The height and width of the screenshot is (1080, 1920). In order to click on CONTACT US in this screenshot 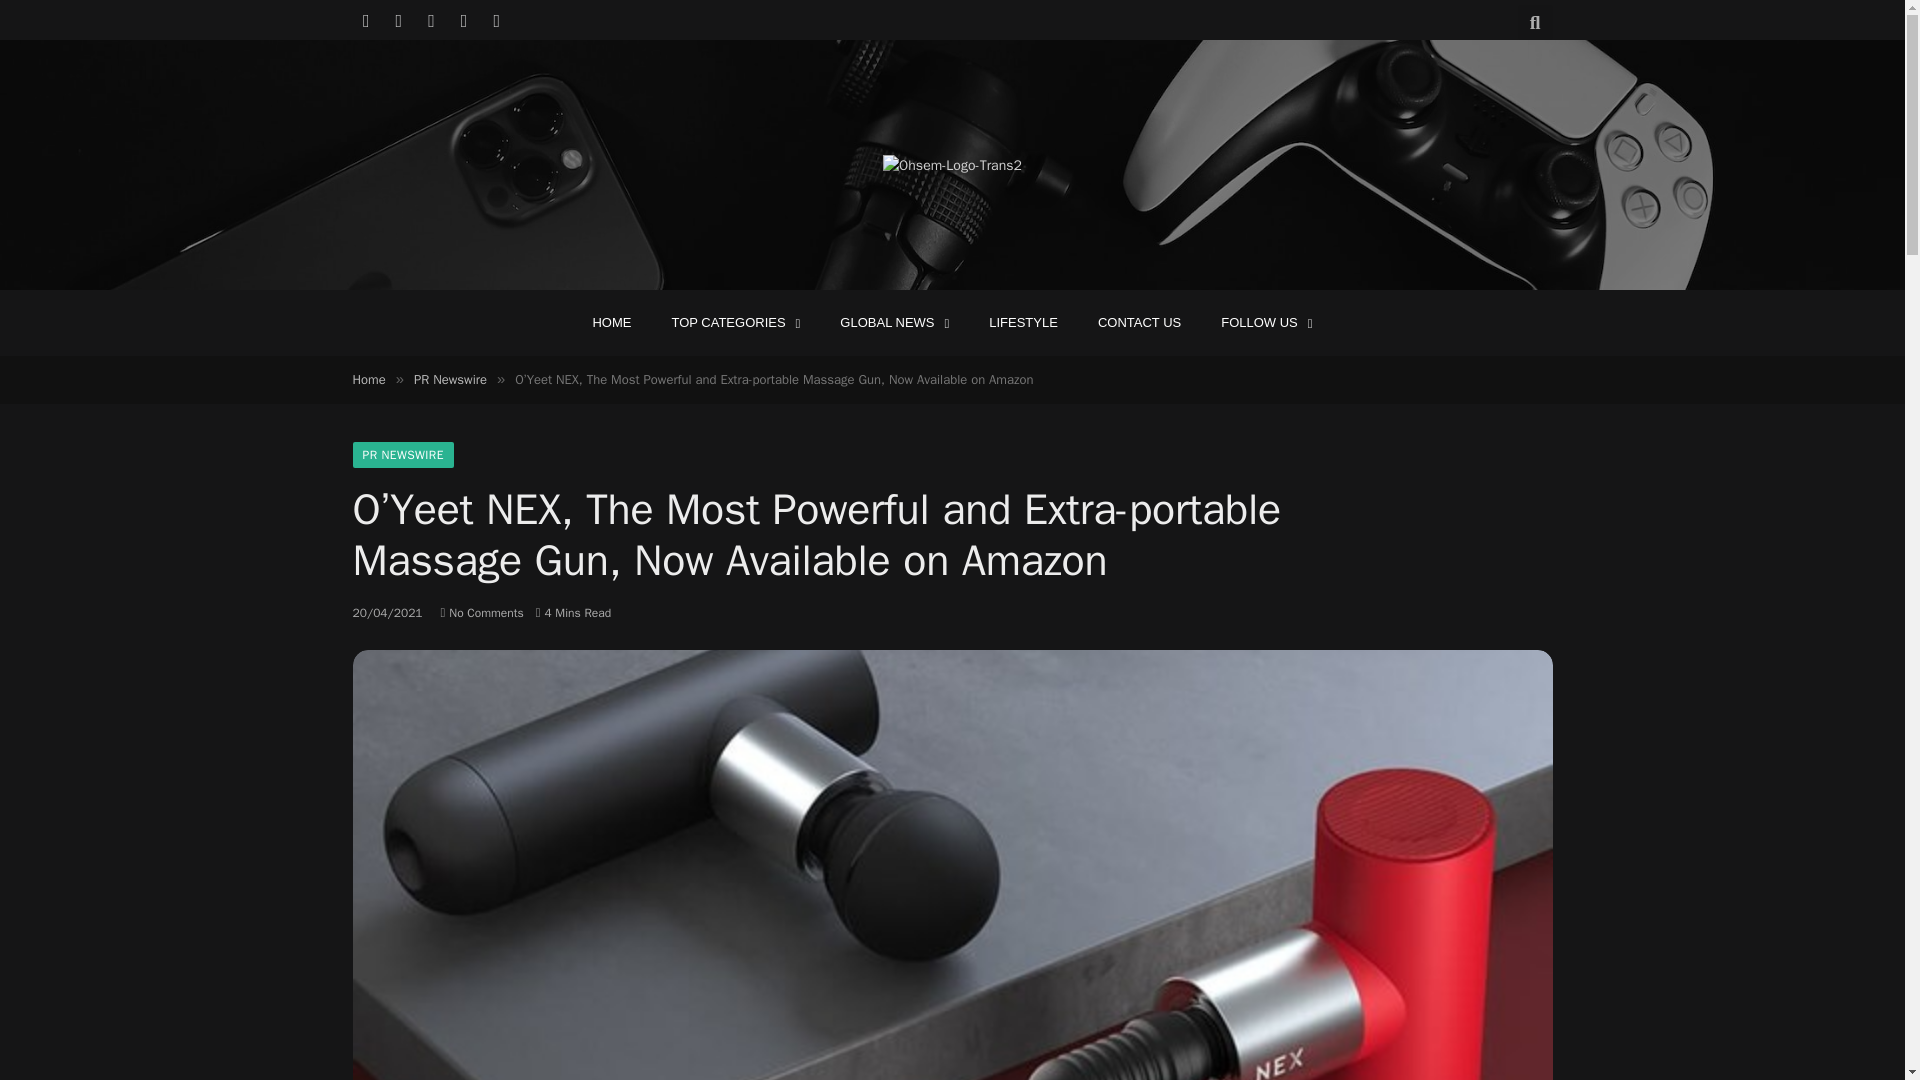, I will do `click(1139, 322)`.